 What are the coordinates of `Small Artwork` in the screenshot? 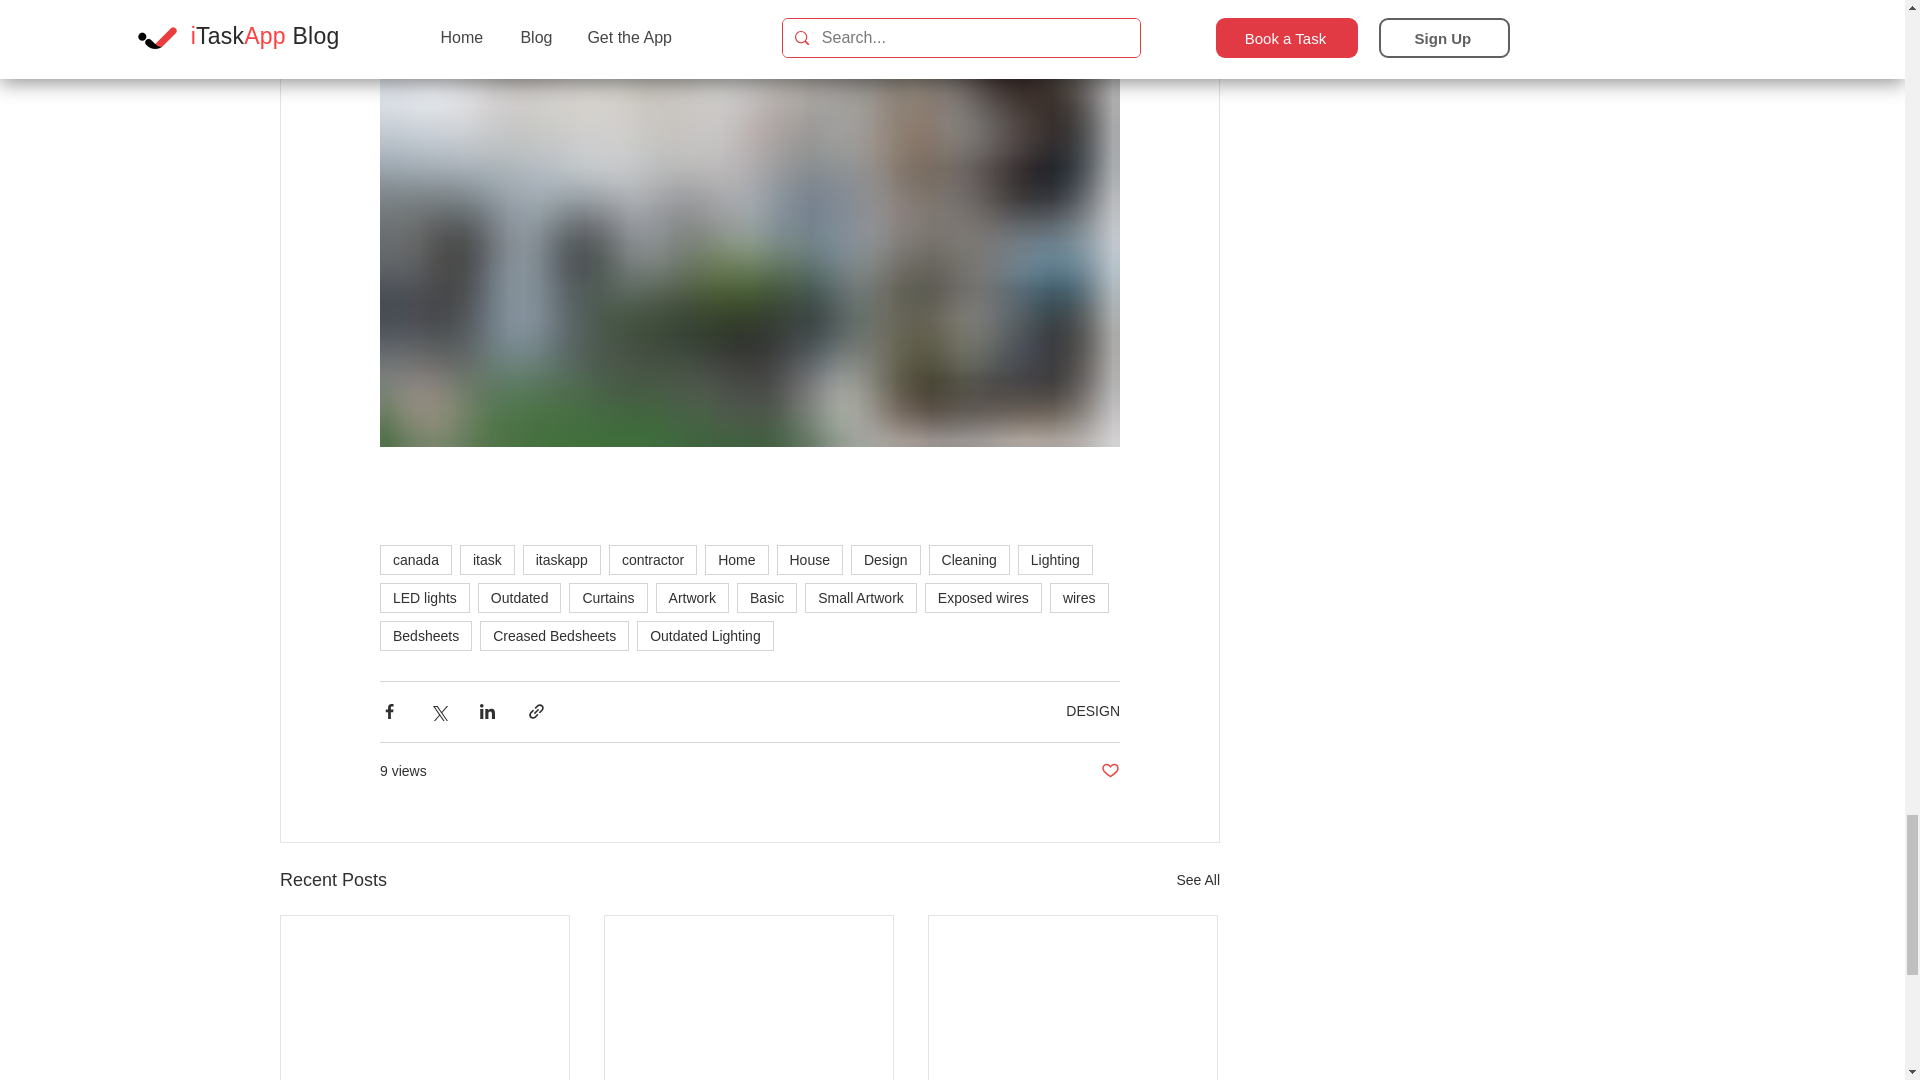 It's located at (860, 598).